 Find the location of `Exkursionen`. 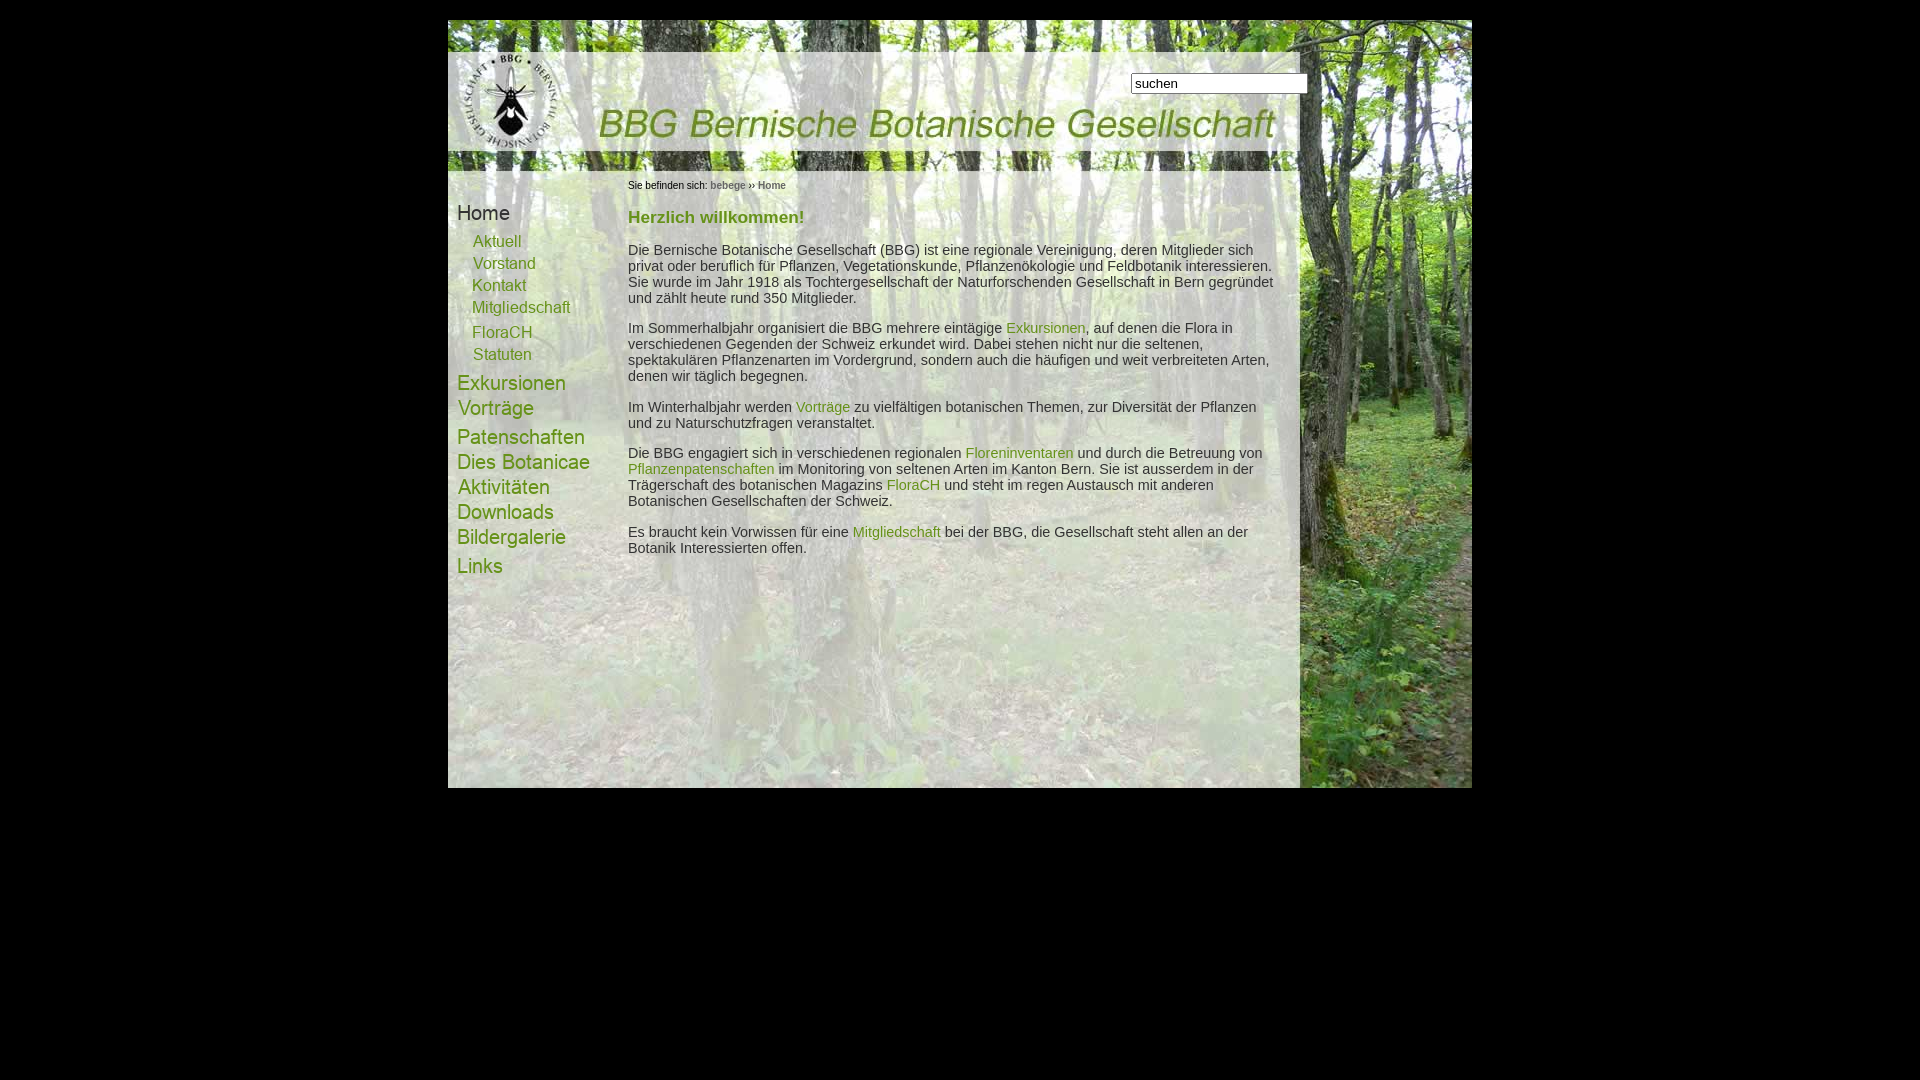

Exkursionen is located at coordinates (1046, 328).